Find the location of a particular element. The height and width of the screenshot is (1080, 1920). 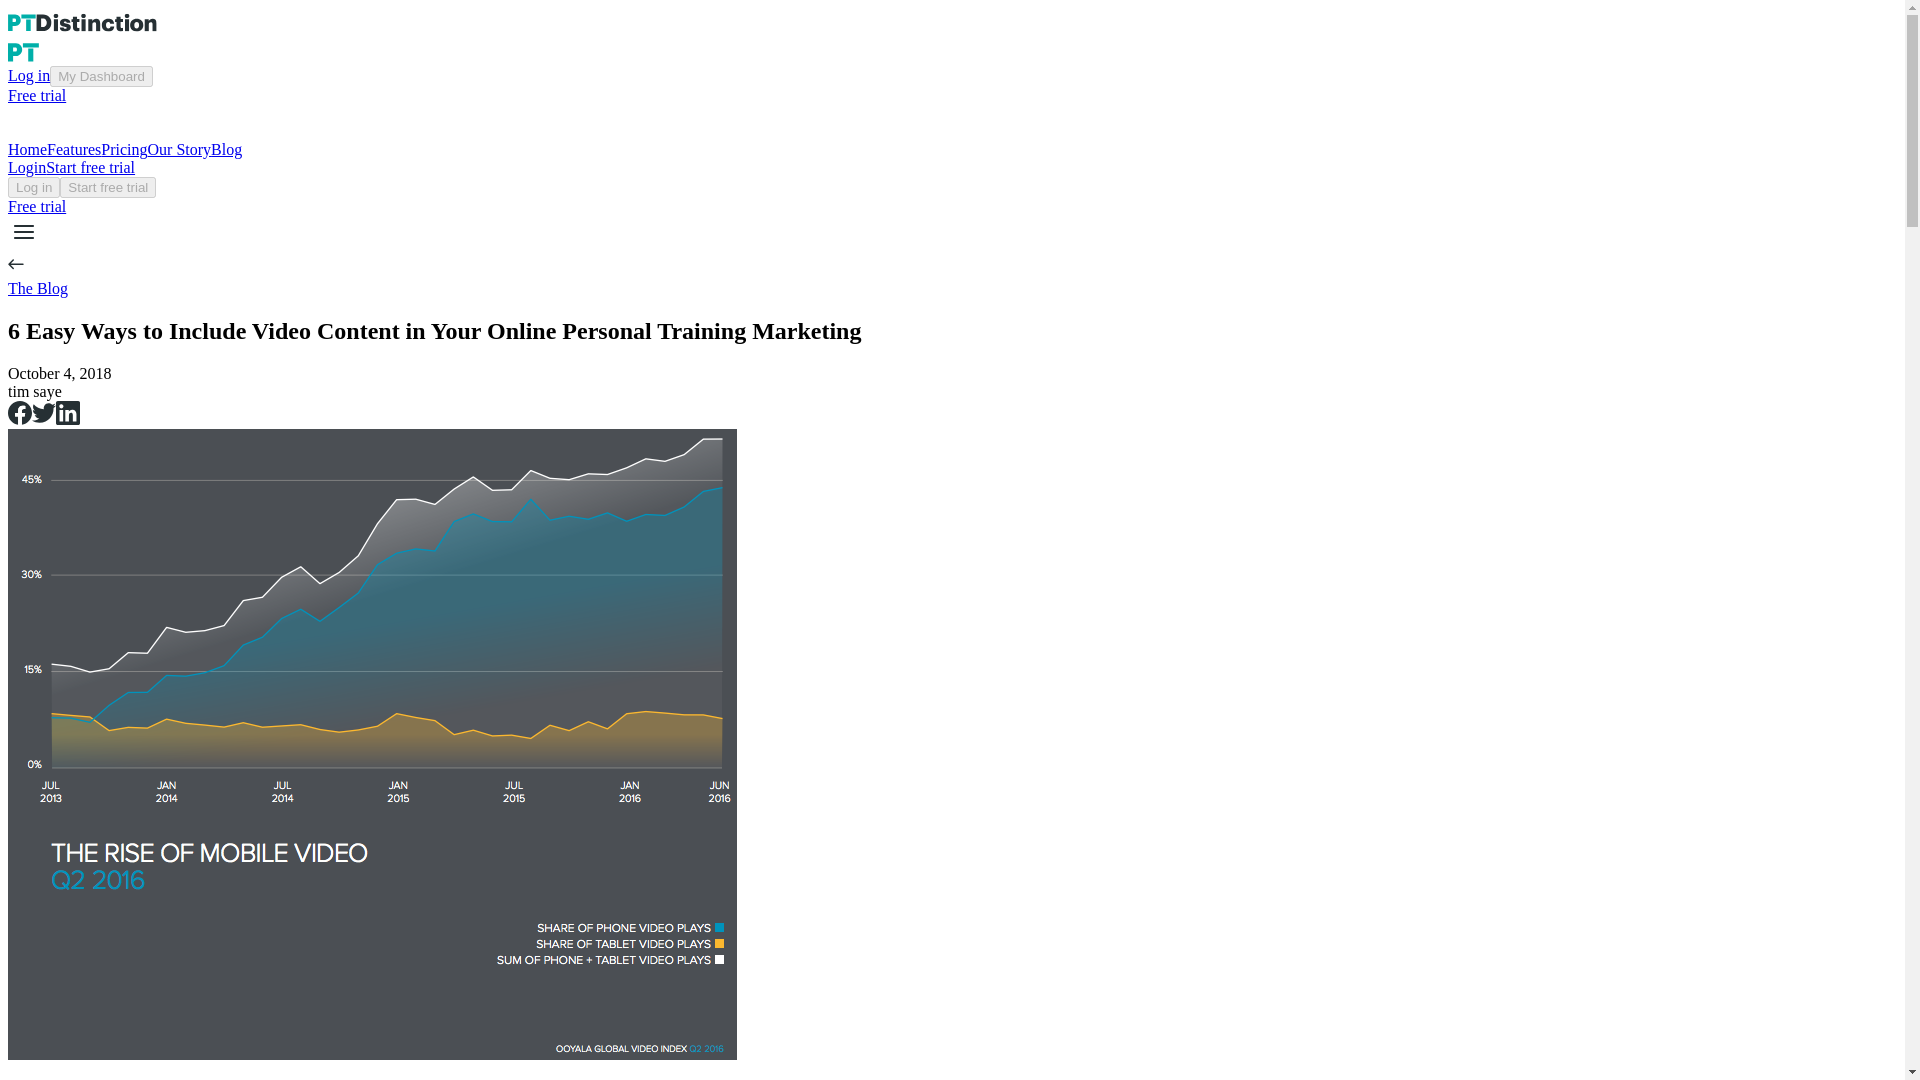

Log in is located at coordinates (33, 186).